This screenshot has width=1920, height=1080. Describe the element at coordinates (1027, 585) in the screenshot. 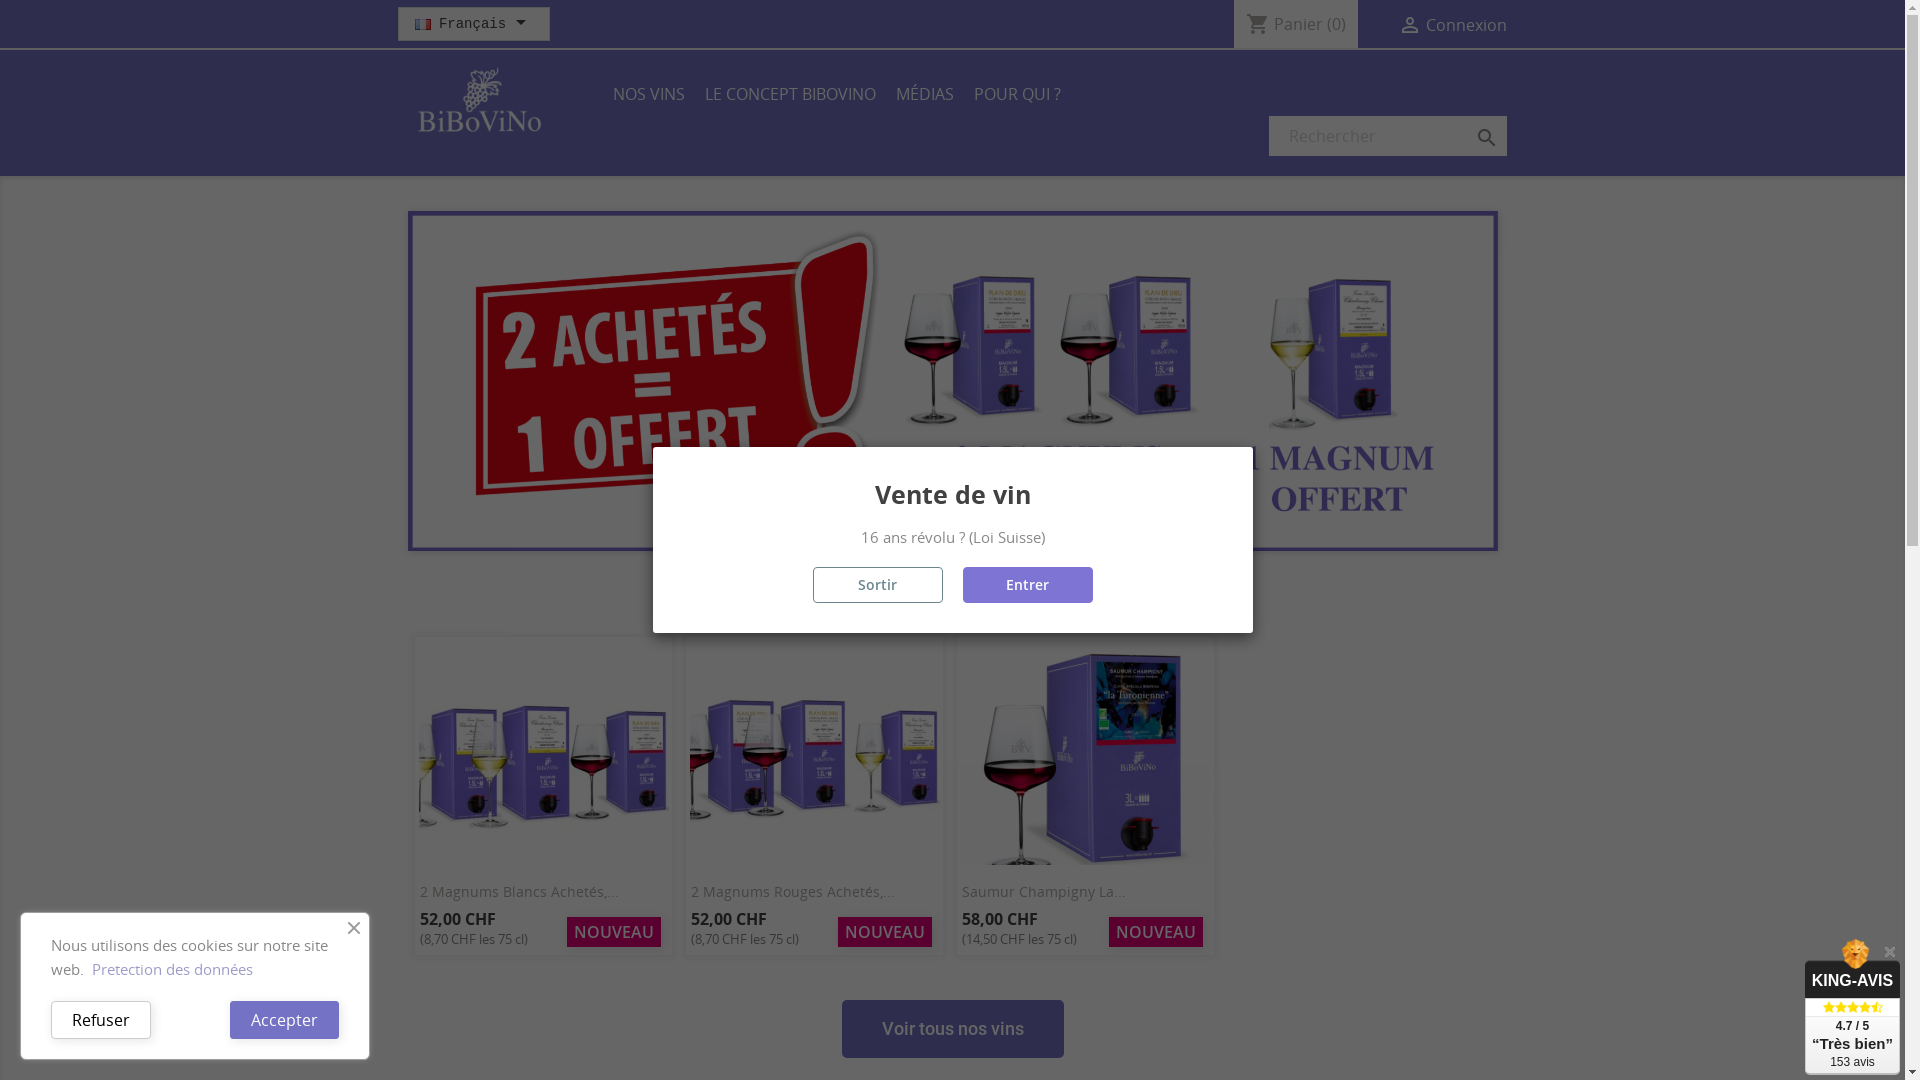

I see `Entrer` at that location.